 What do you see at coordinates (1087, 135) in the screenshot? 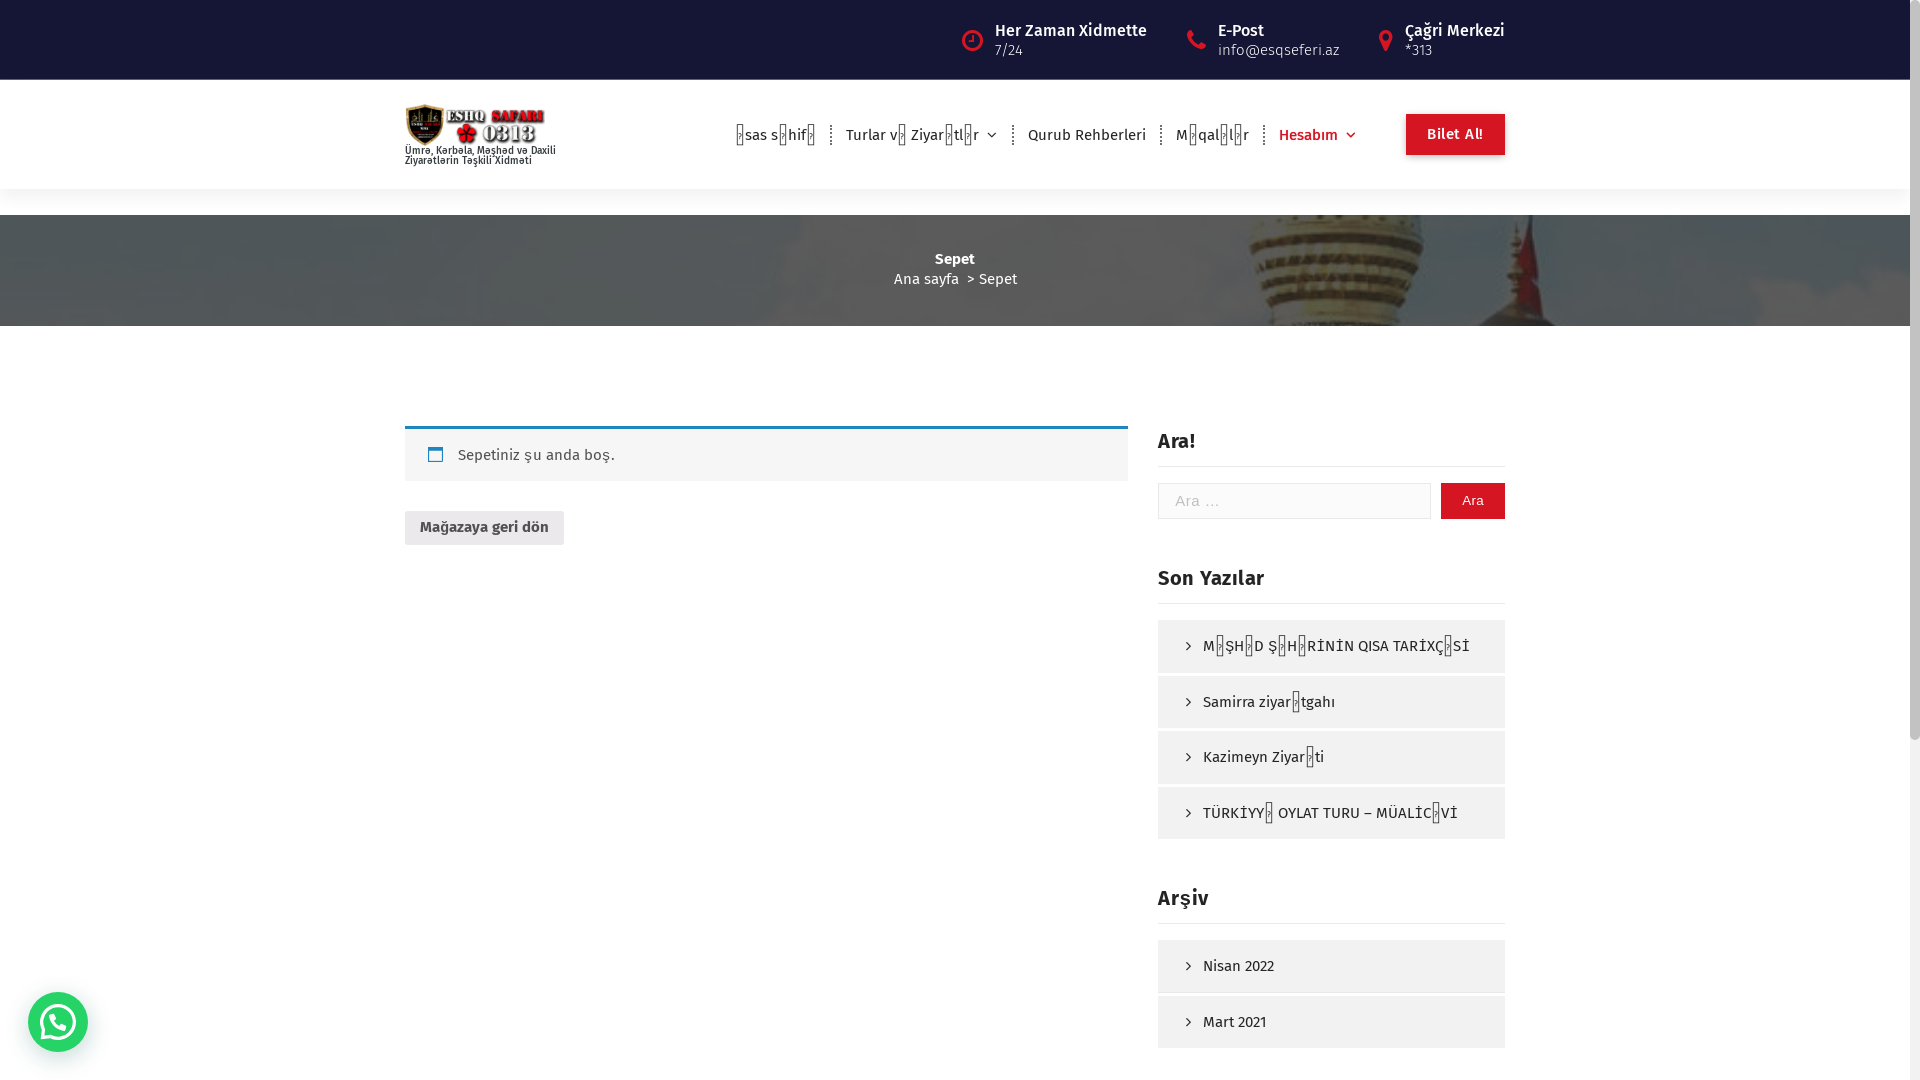
I see `Qurub Rehberleri` at bounding box center [1087, 135].